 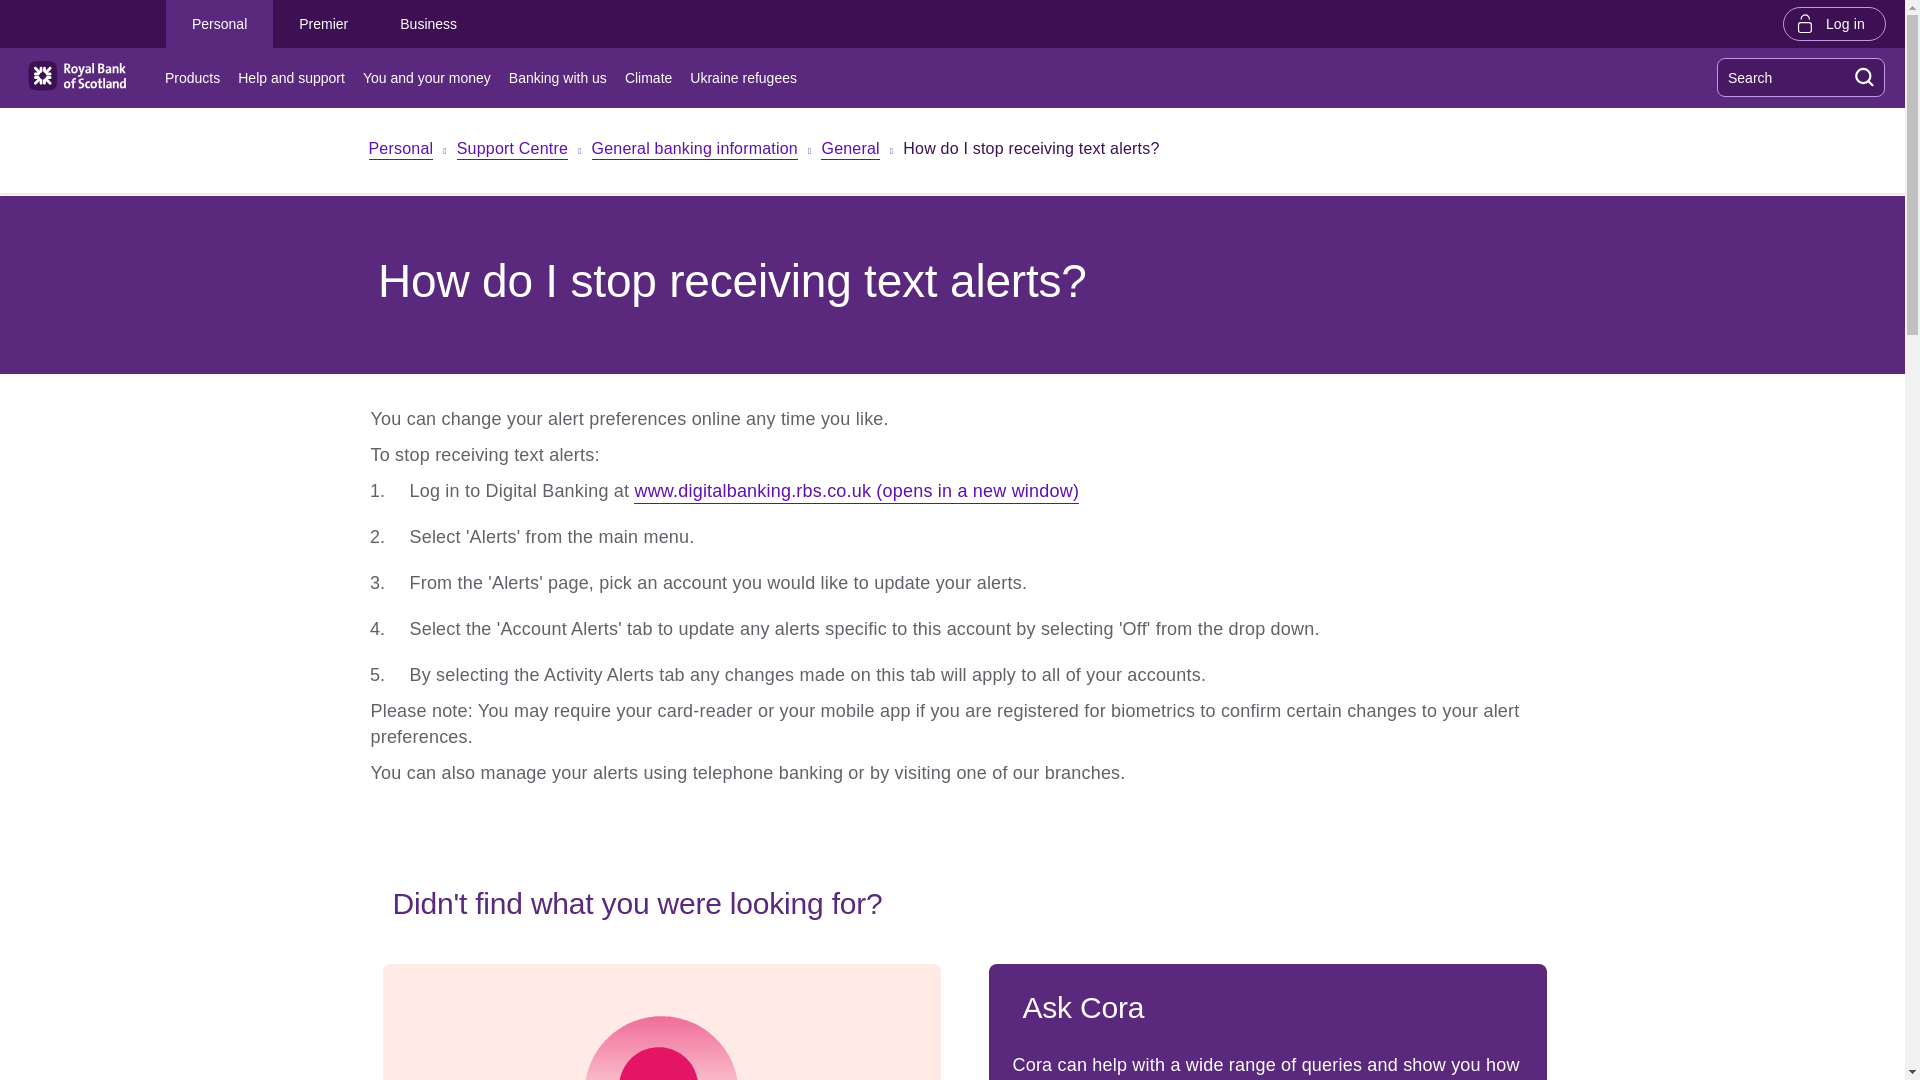 What do you see at coordinates (196, 78) in the screenshot?
I see `Products` at bounding box center [196, 78].